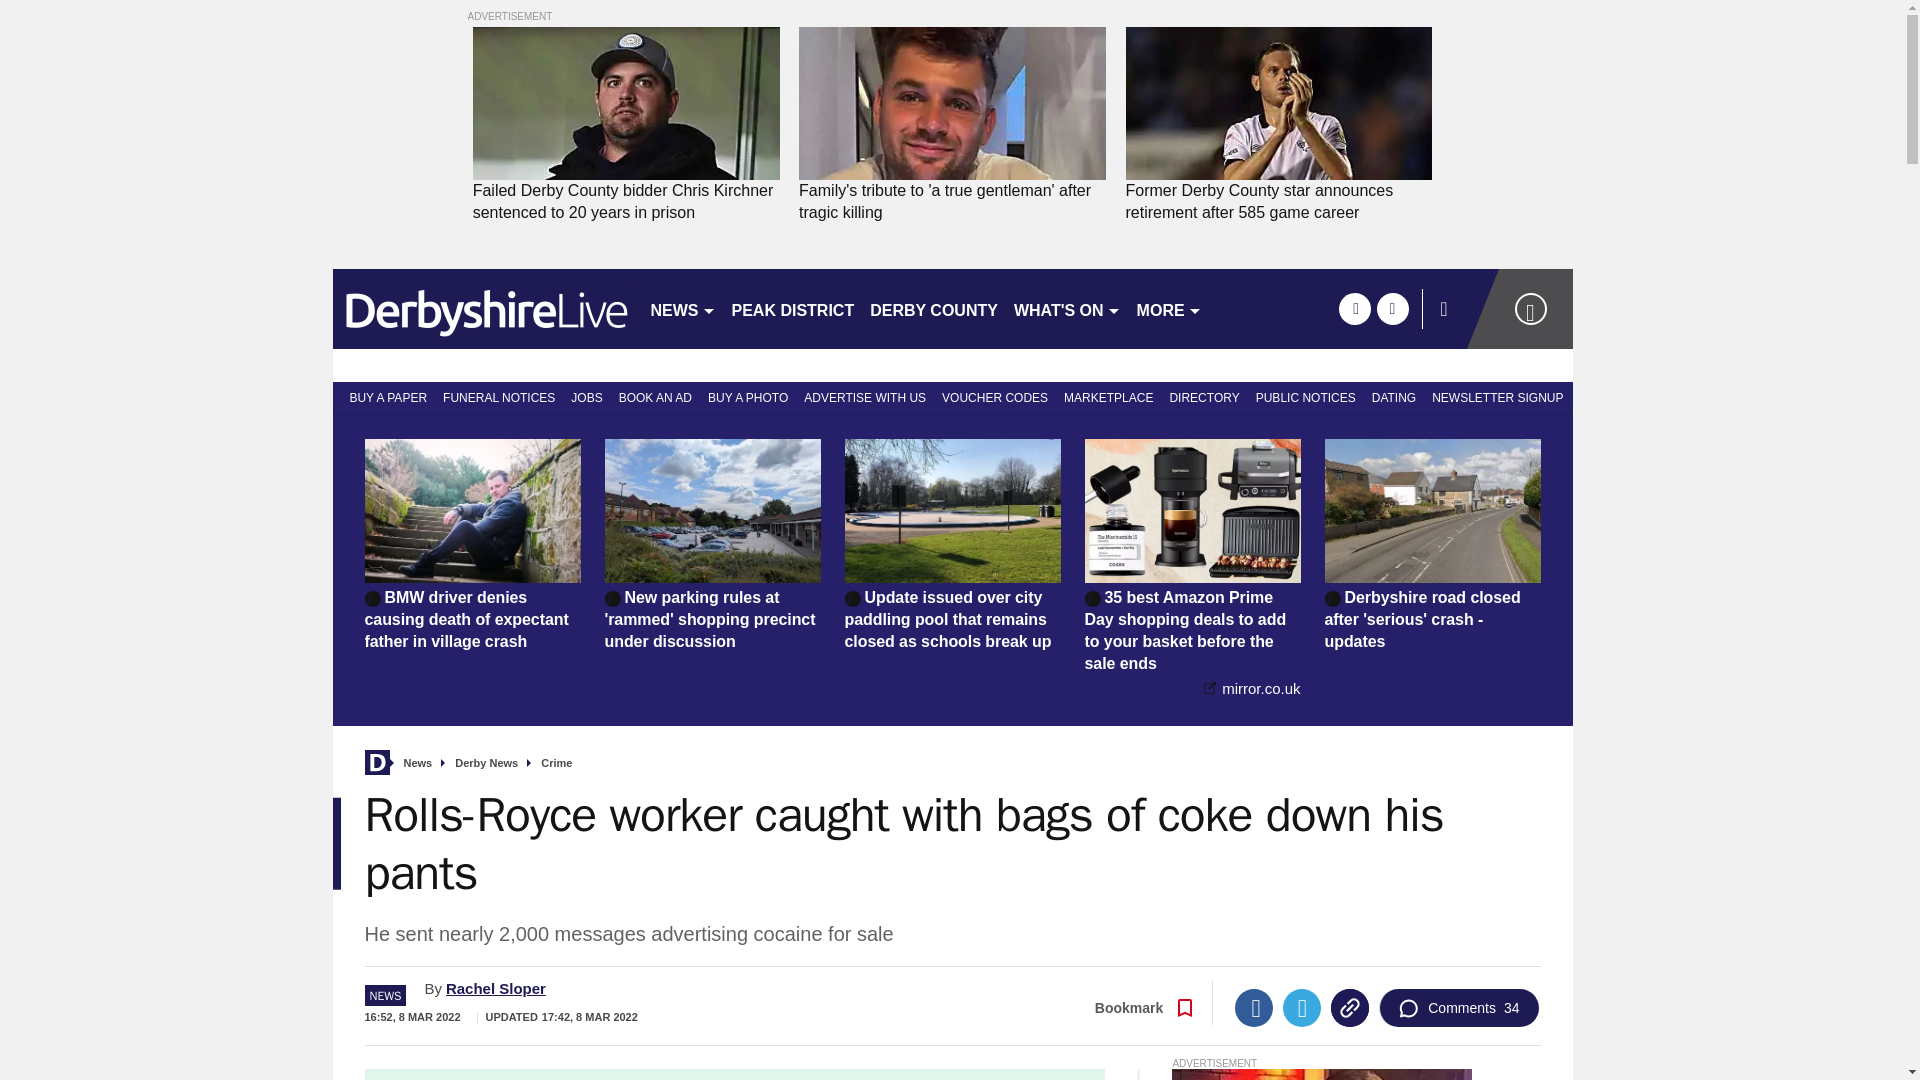  I want to click on Facebook, so click(1253, 1008).